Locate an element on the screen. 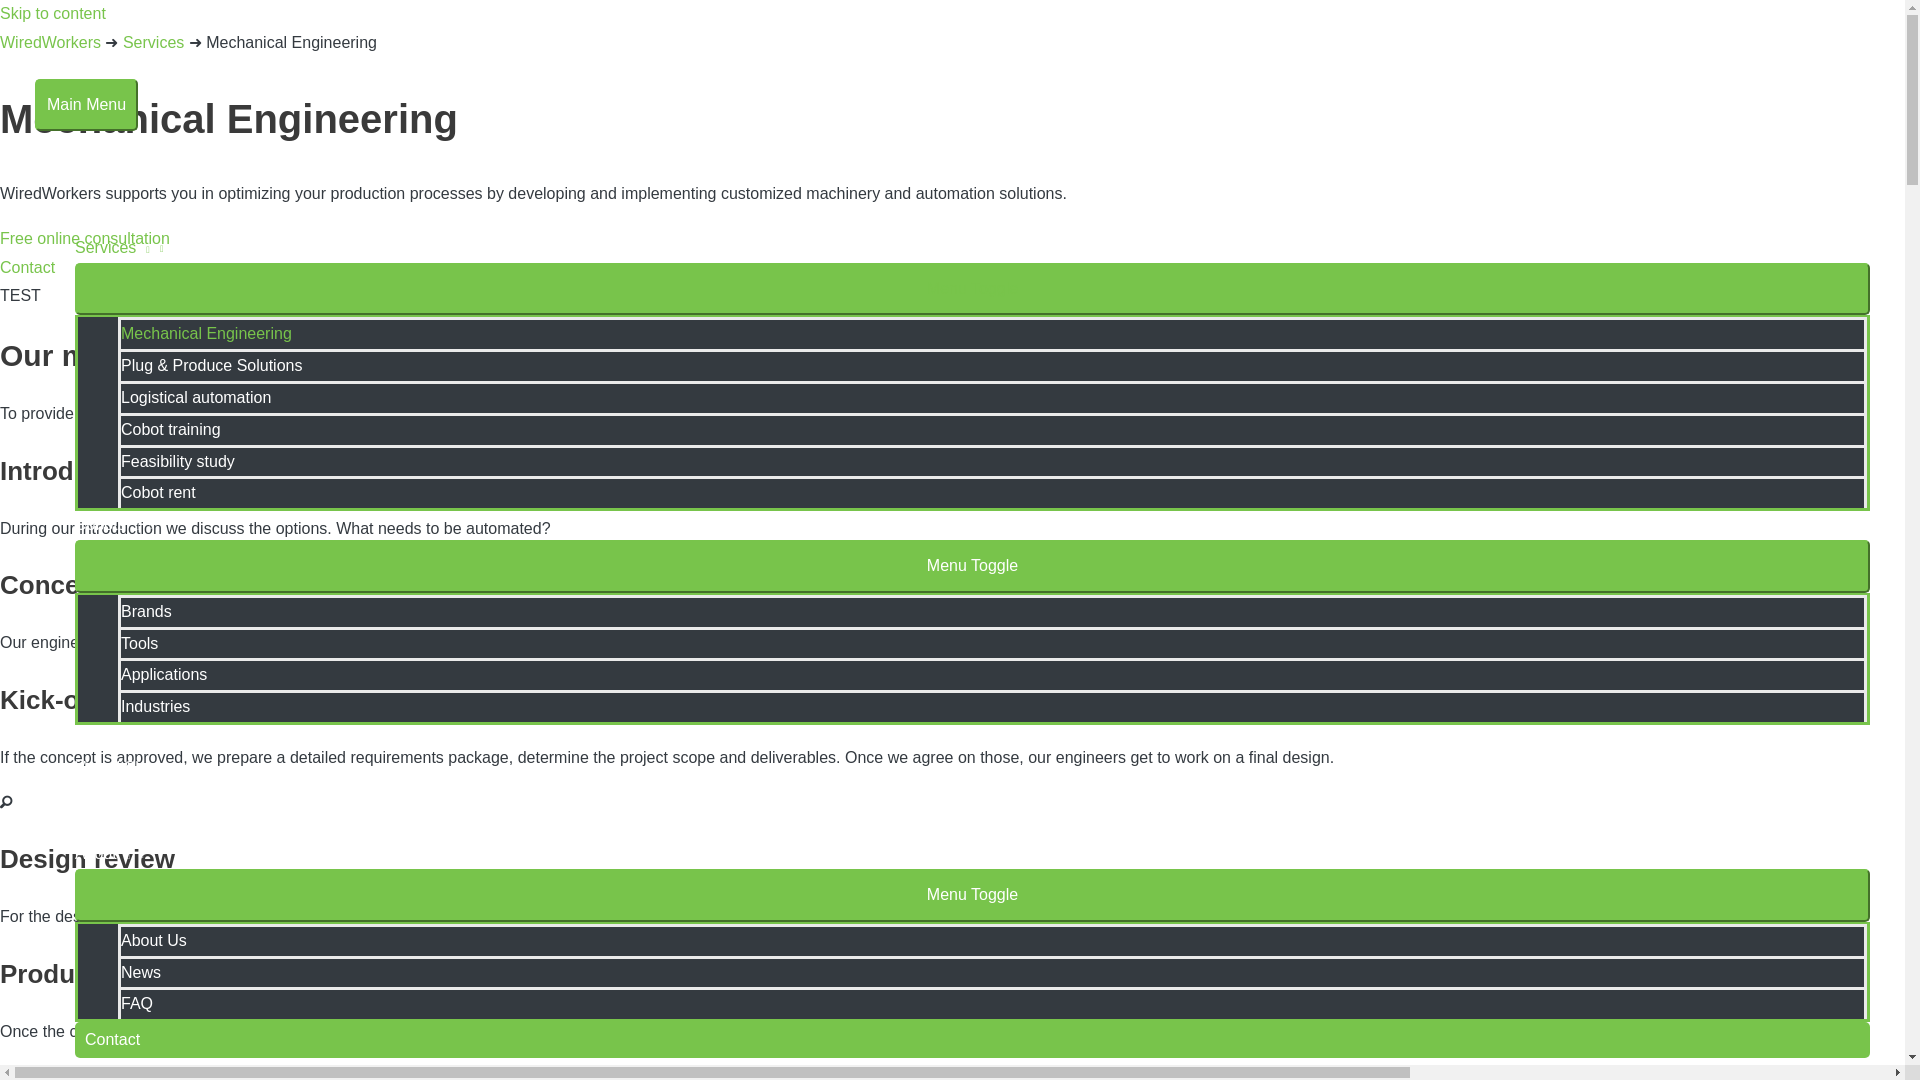 Image resolution: width=1920 pixels, height=1080 pixels. Contact is located at coordinates (28, 268).